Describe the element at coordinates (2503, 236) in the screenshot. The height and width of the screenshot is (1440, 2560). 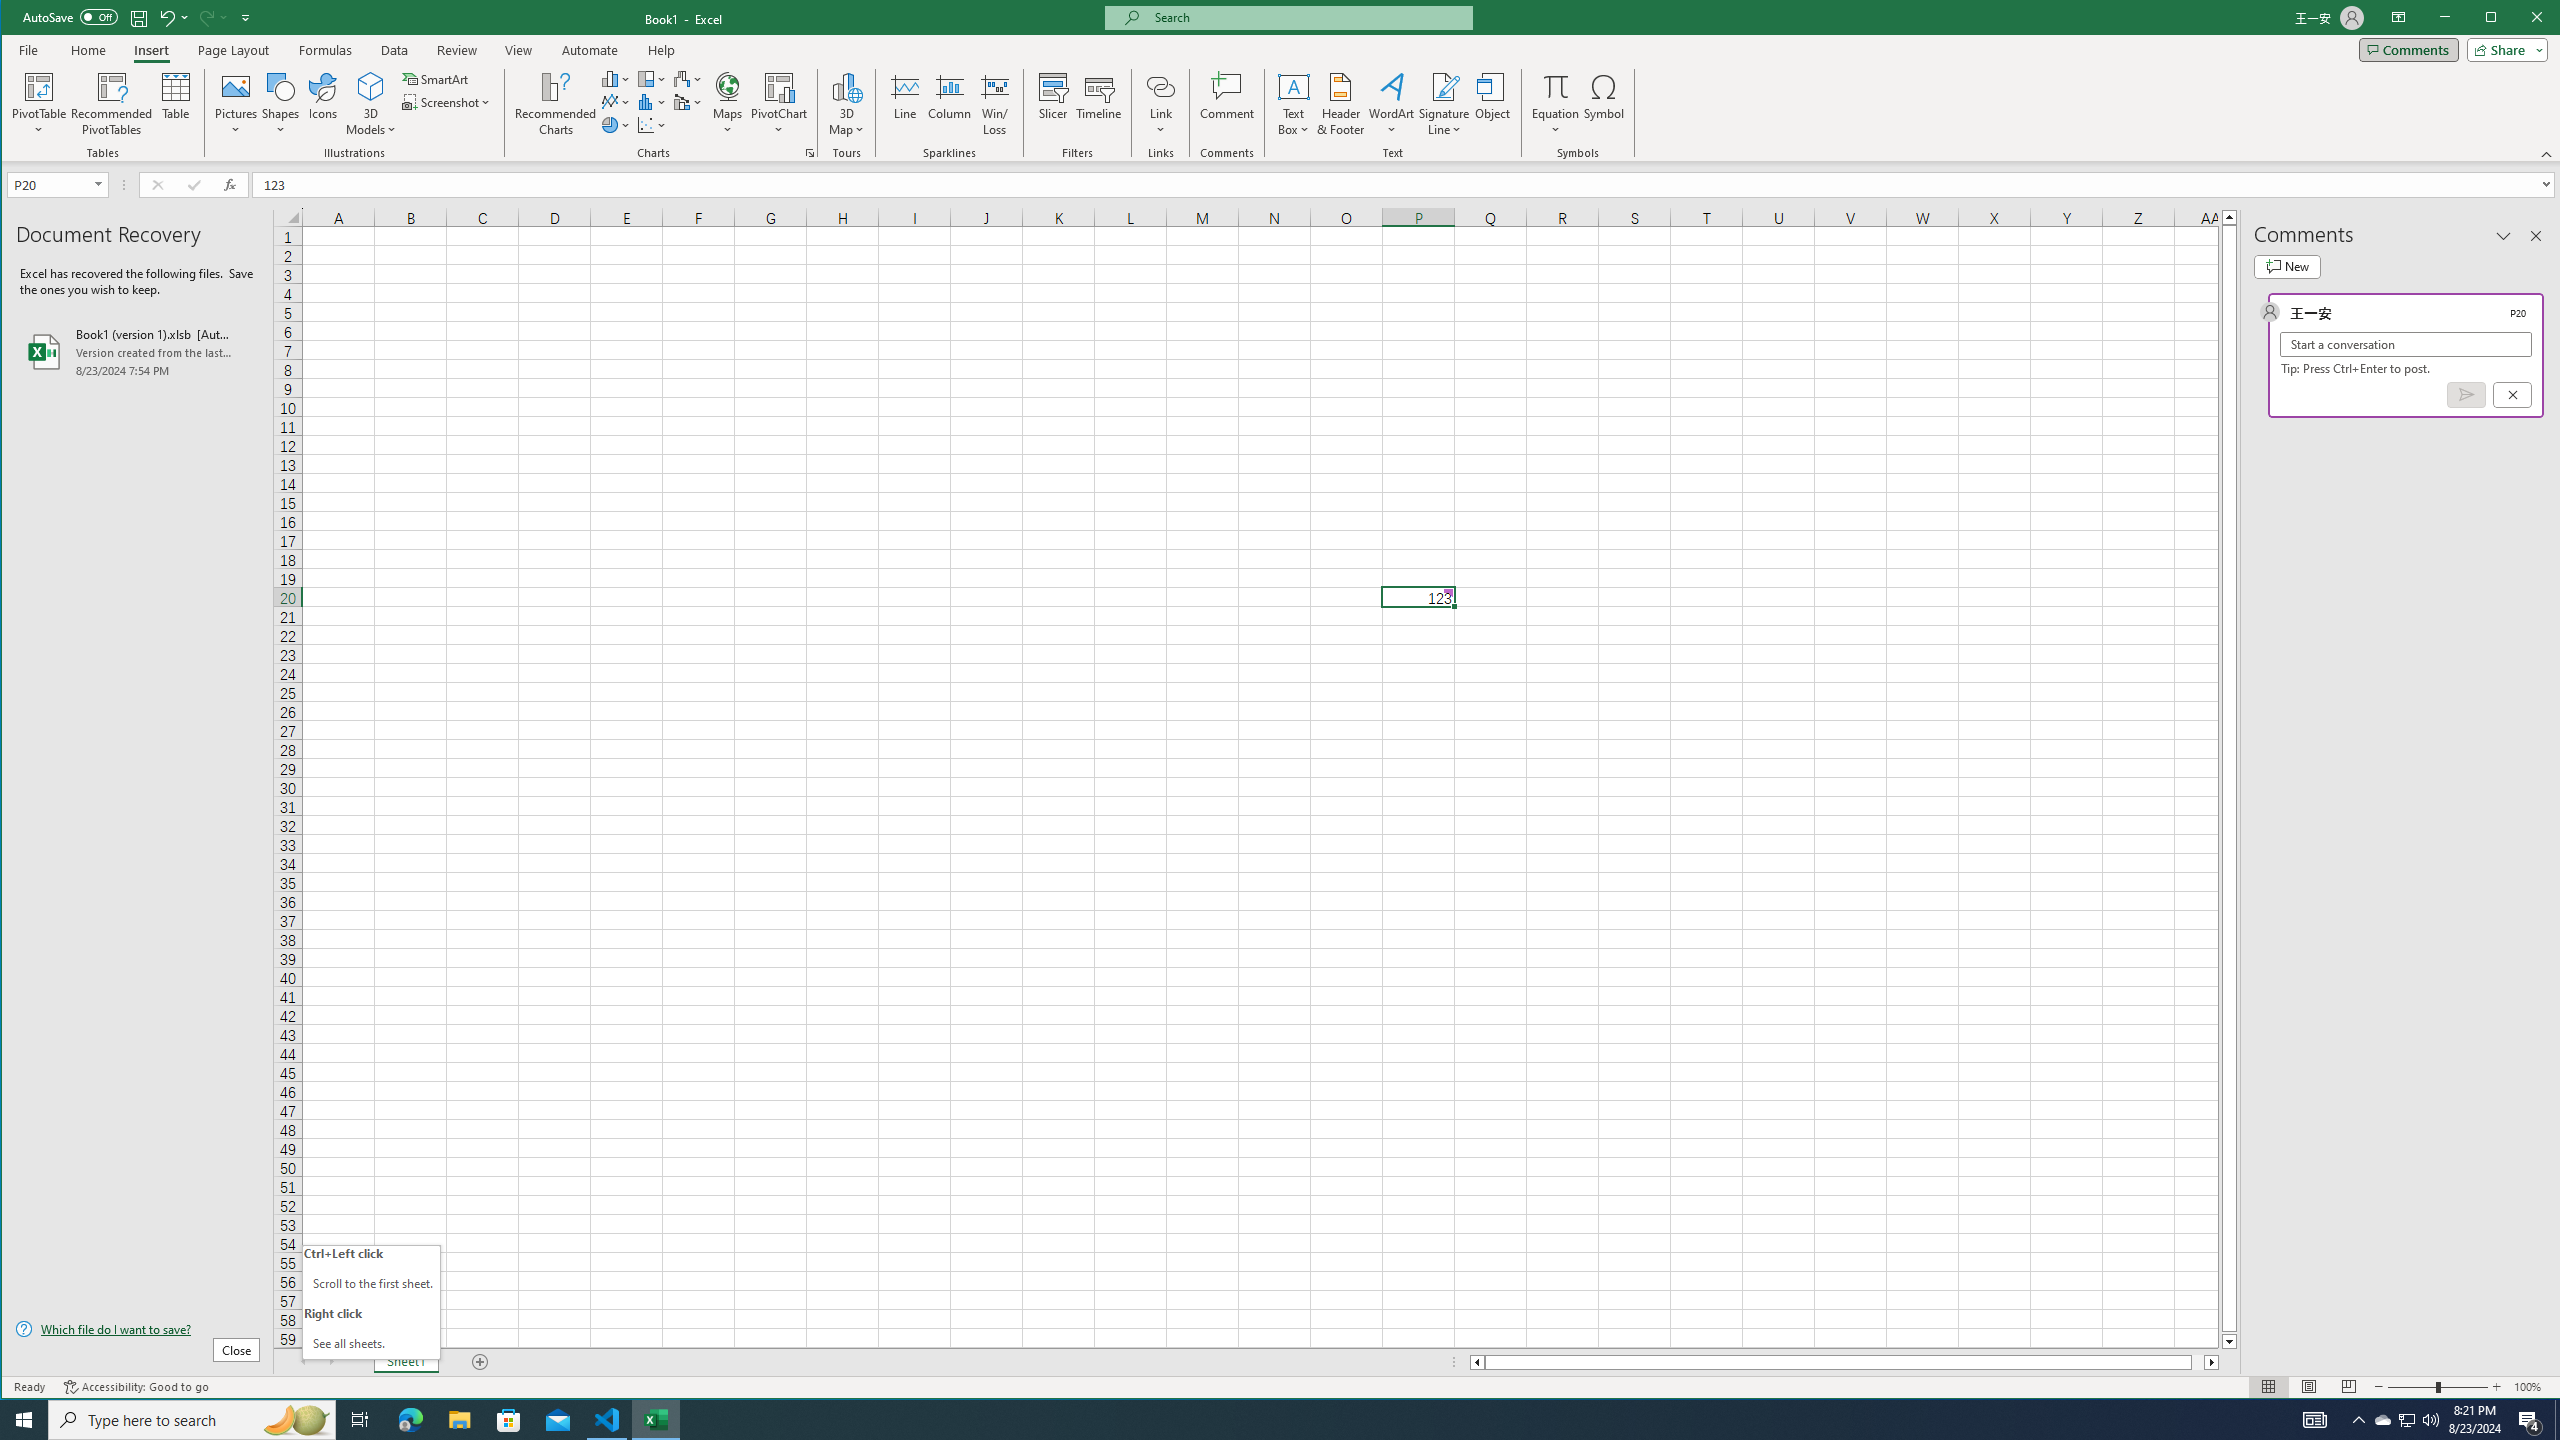
I see `Task Pane Options` at that location.